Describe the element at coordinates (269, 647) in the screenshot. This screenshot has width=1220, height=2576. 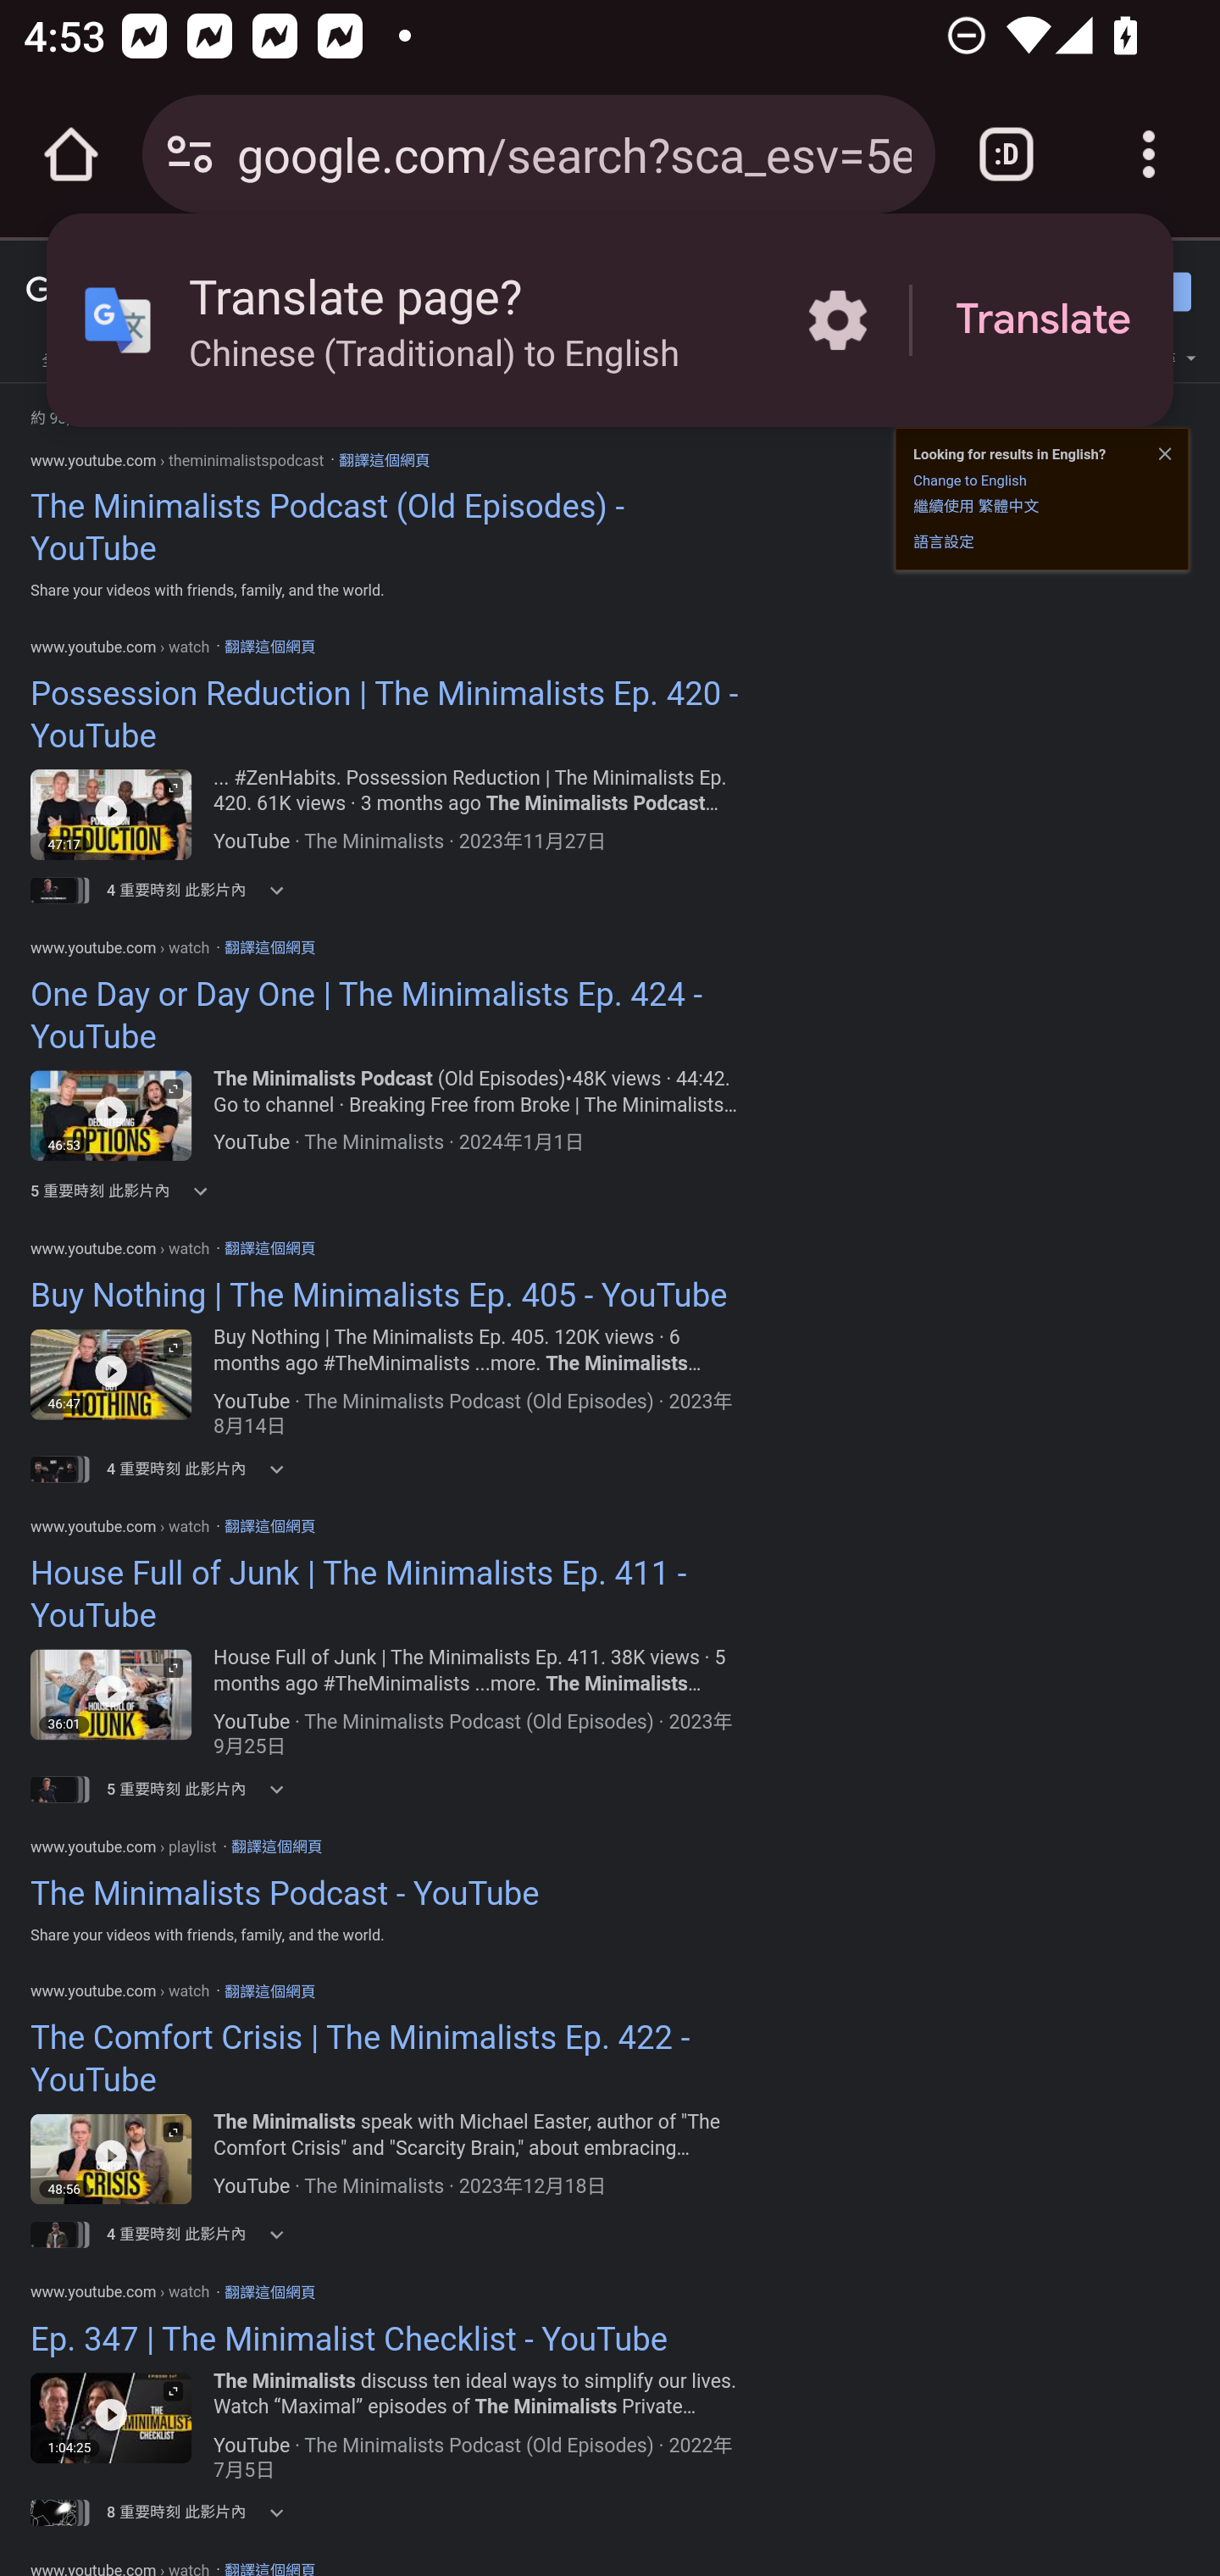
I see `翻譯這個網頁` at that location.